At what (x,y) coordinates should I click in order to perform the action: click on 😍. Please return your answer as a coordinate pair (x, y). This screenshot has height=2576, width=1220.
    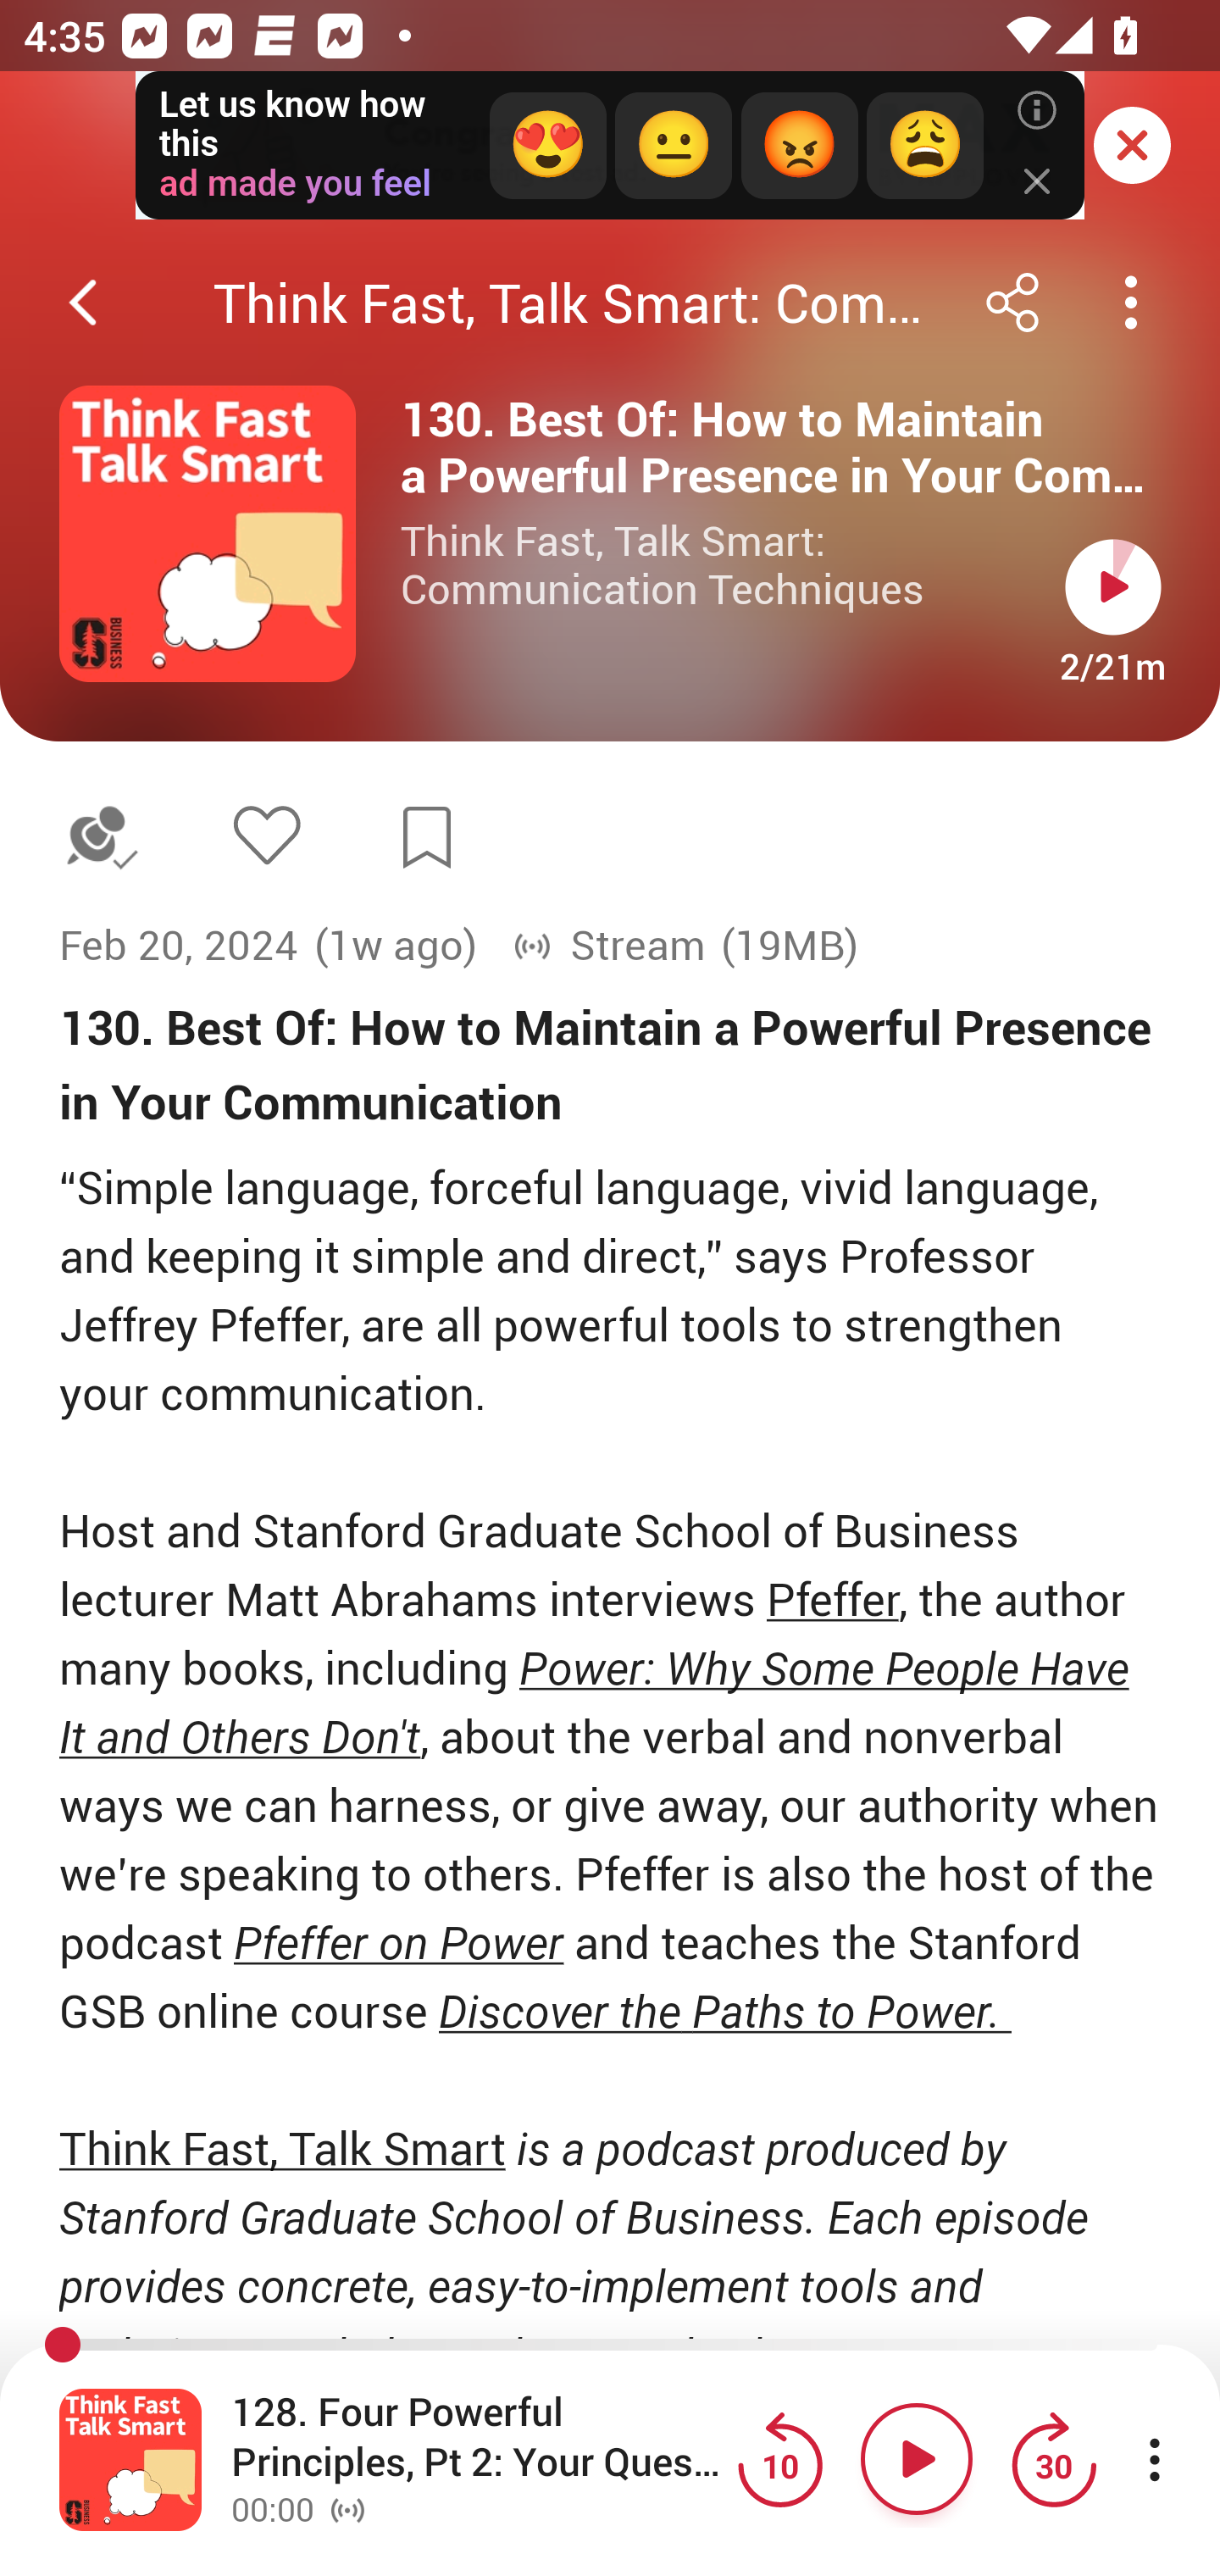
    Looking at the image, I should click on (547, 146).